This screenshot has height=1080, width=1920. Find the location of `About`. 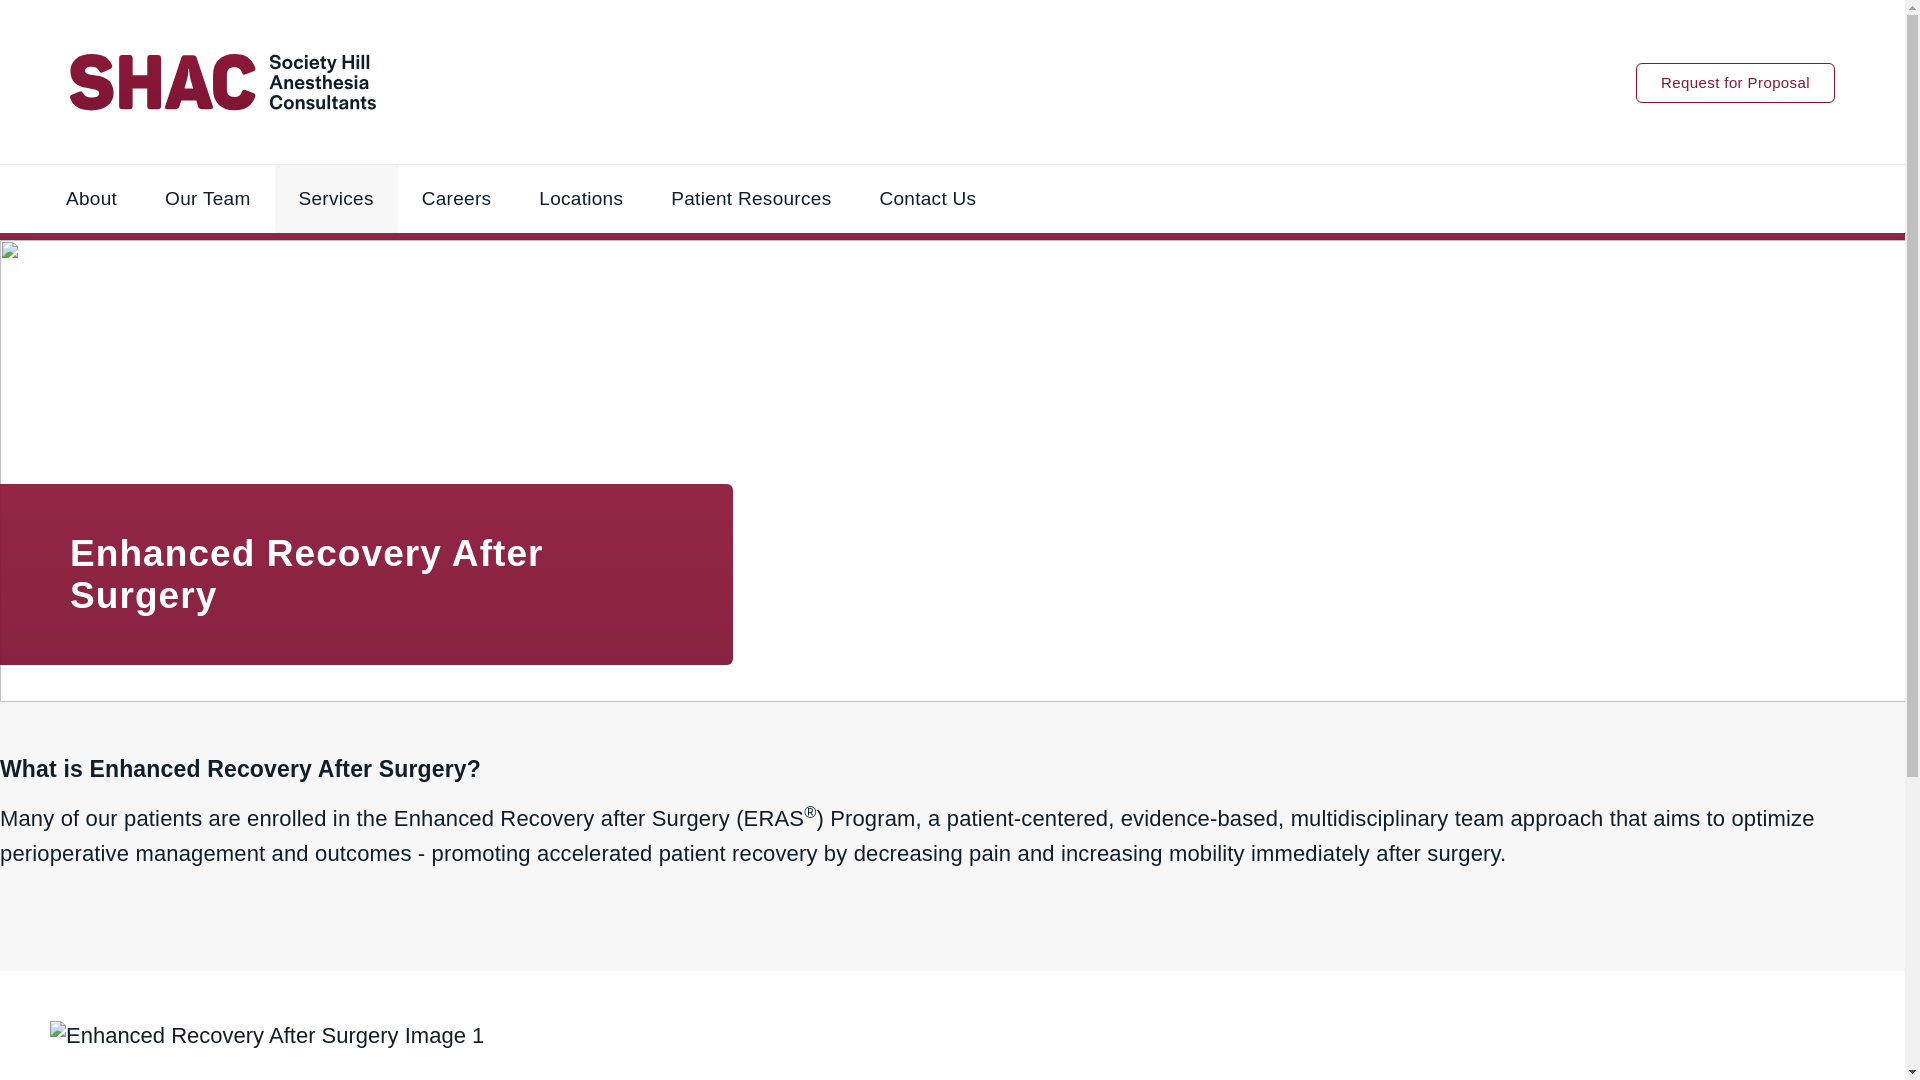

About is located at coordinates (91, 198).